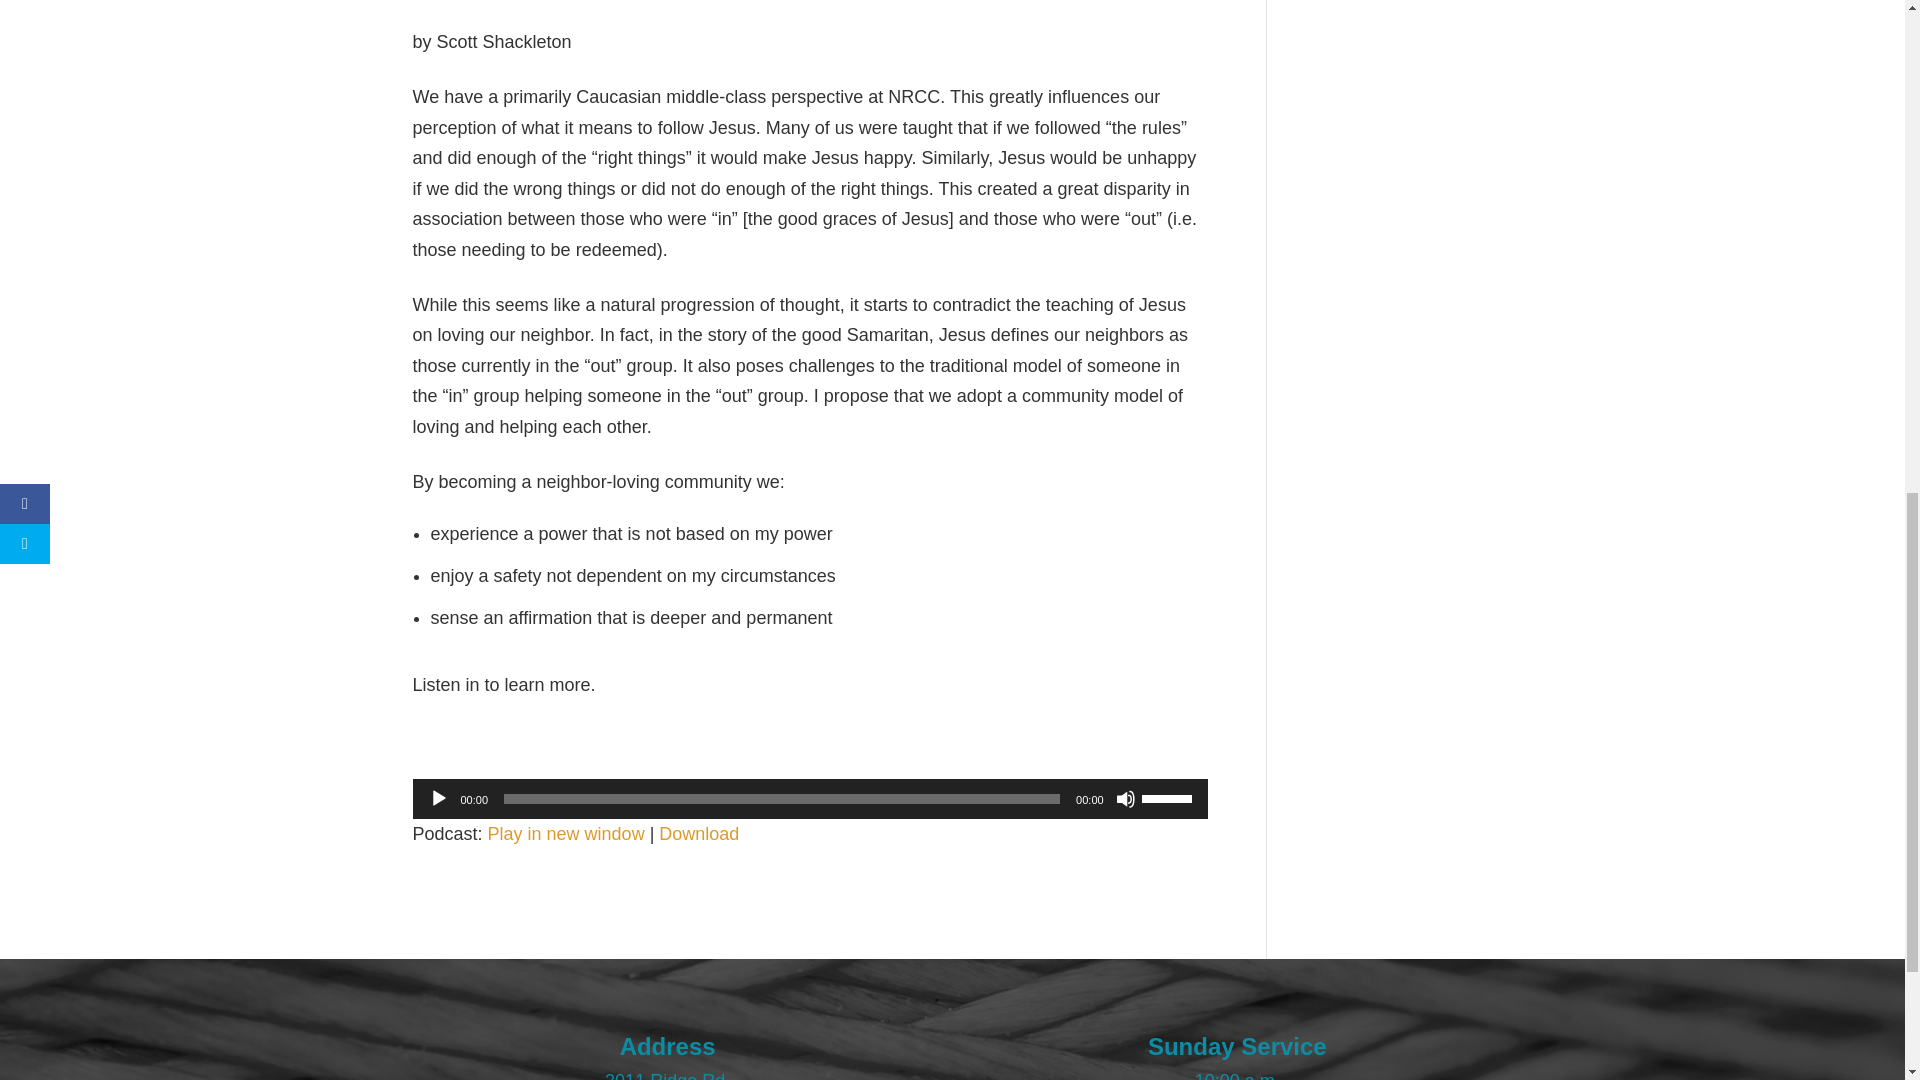 The height and width of the screenshot is (1080, 1920). Describe the element at coordinates (566, 834) in the screenshot. I see `Play in new window` at that location.